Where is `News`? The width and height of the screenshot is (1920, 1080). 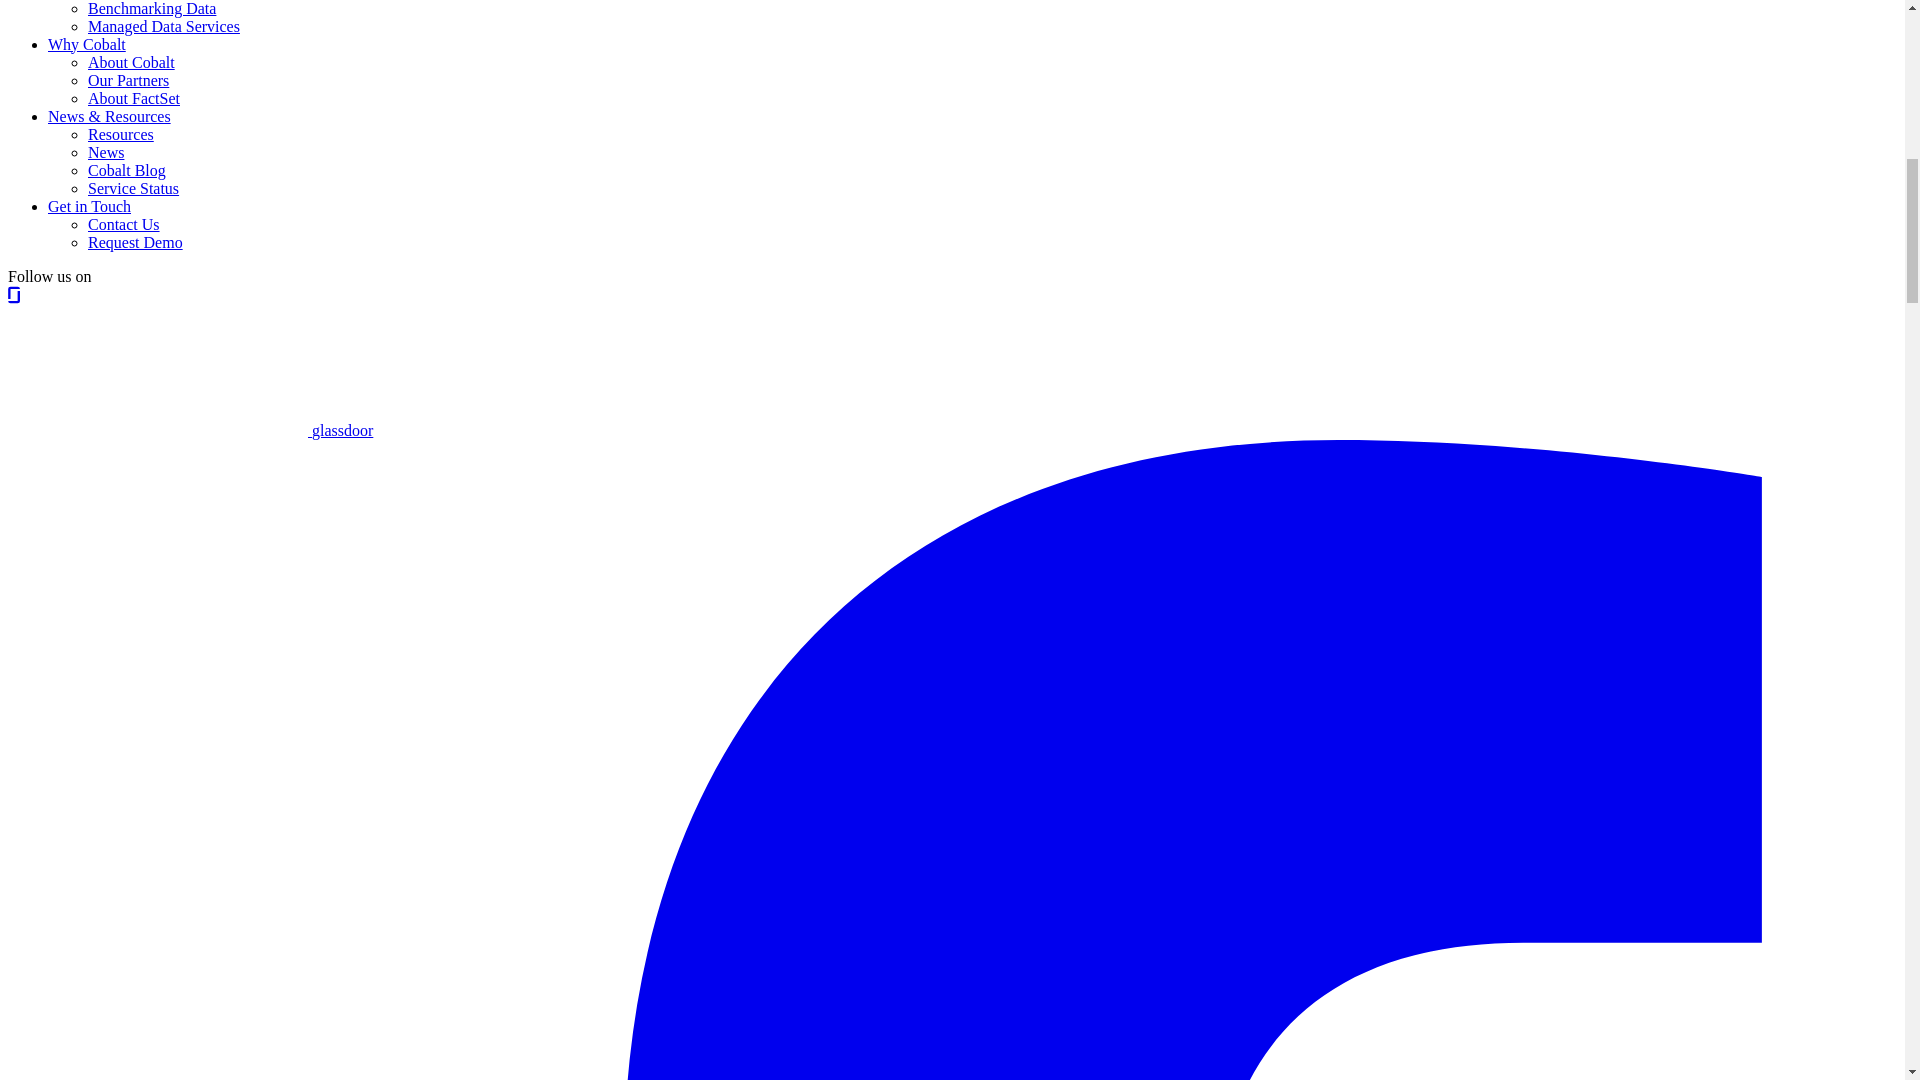 News is located at coordinates (106, 152).